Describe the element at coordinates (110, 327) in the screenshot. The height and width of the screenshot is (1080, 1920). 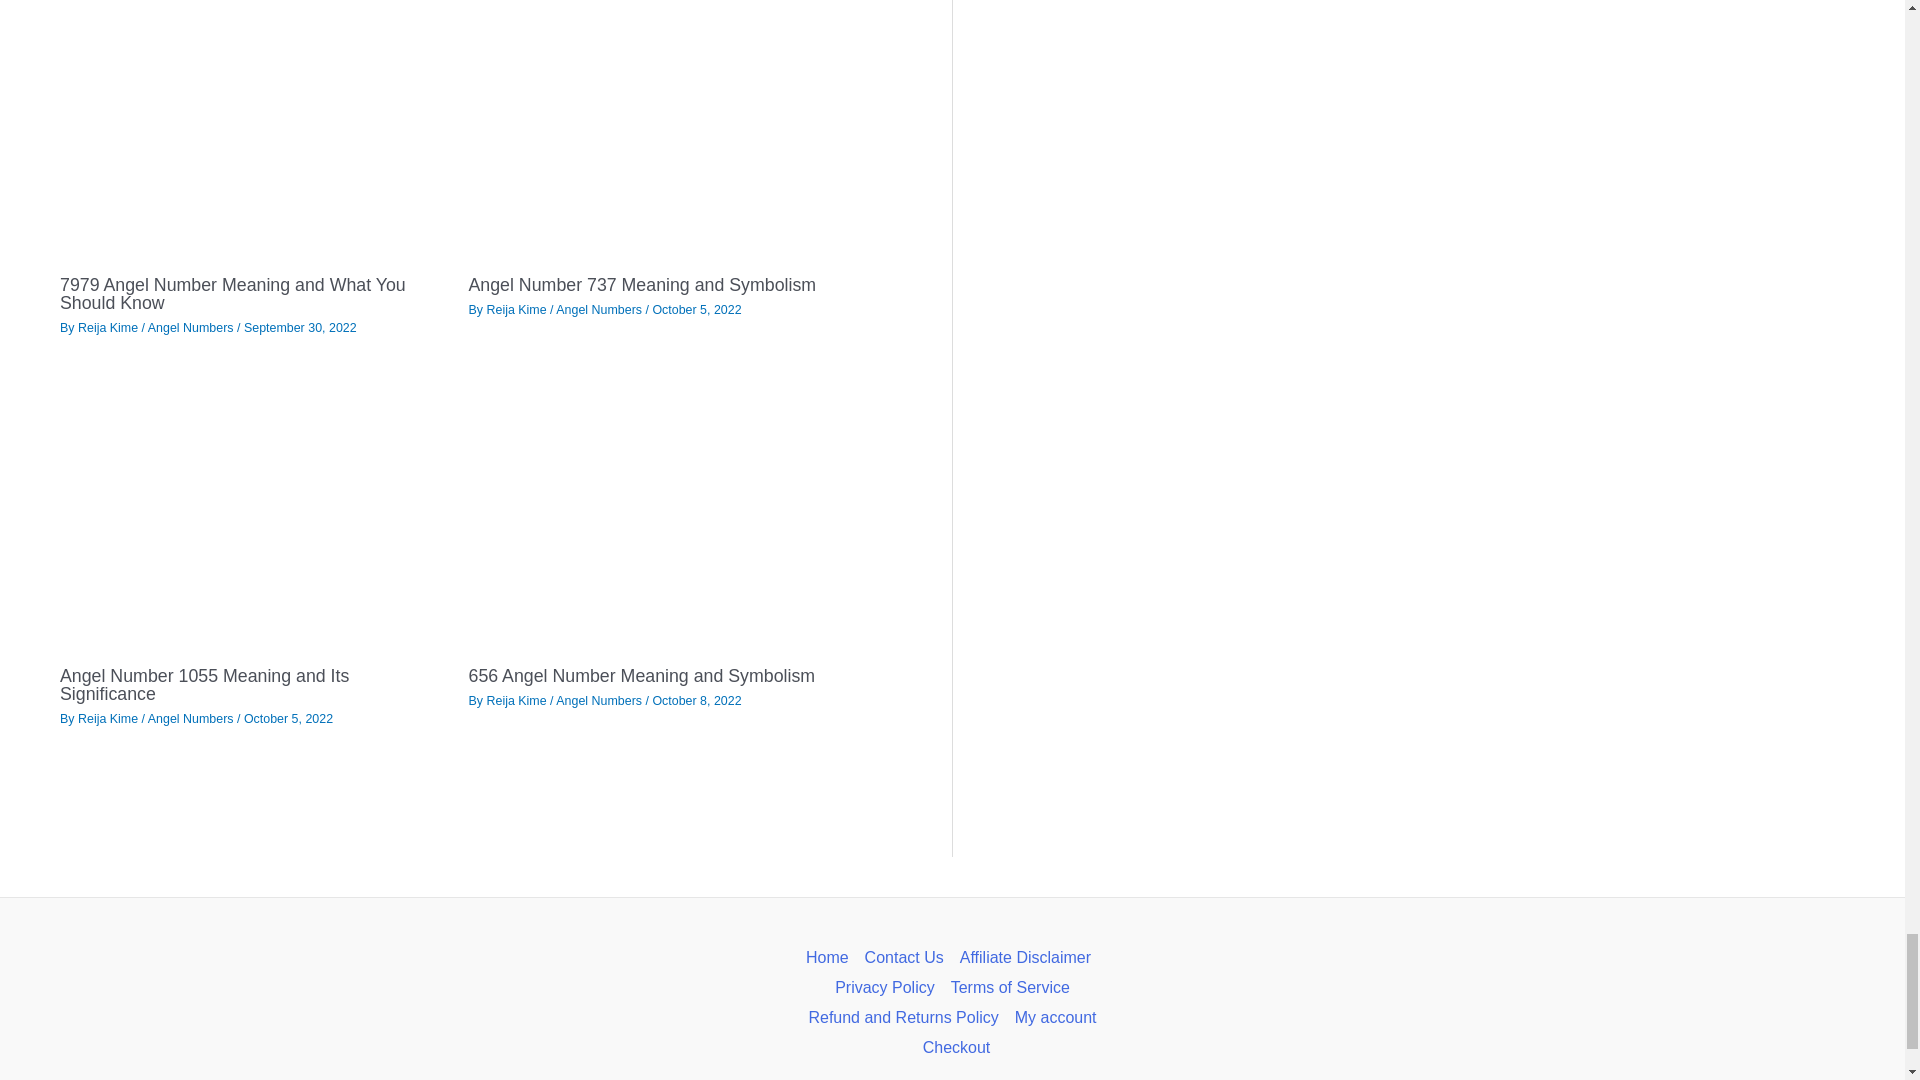
I see `View all posts by Reija Kime` at that location.